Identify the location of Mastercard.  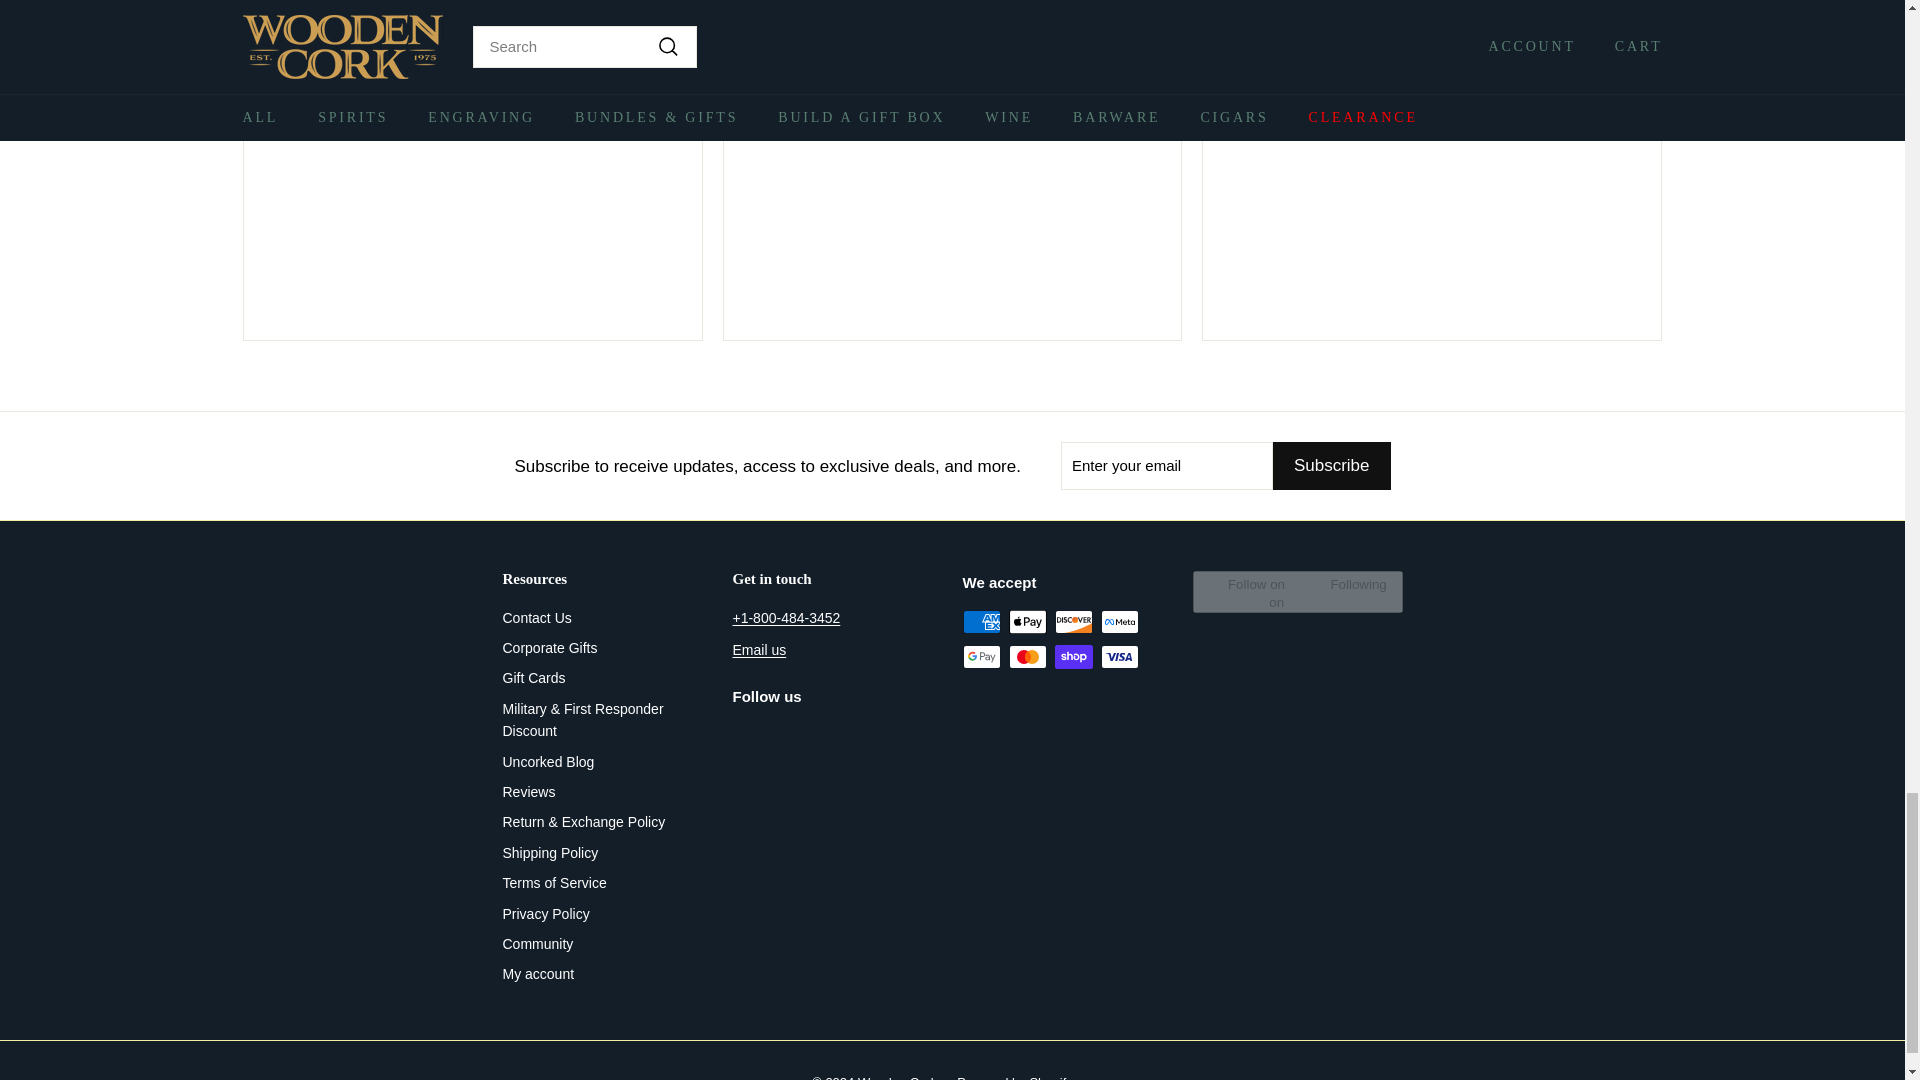
(1027, 656).